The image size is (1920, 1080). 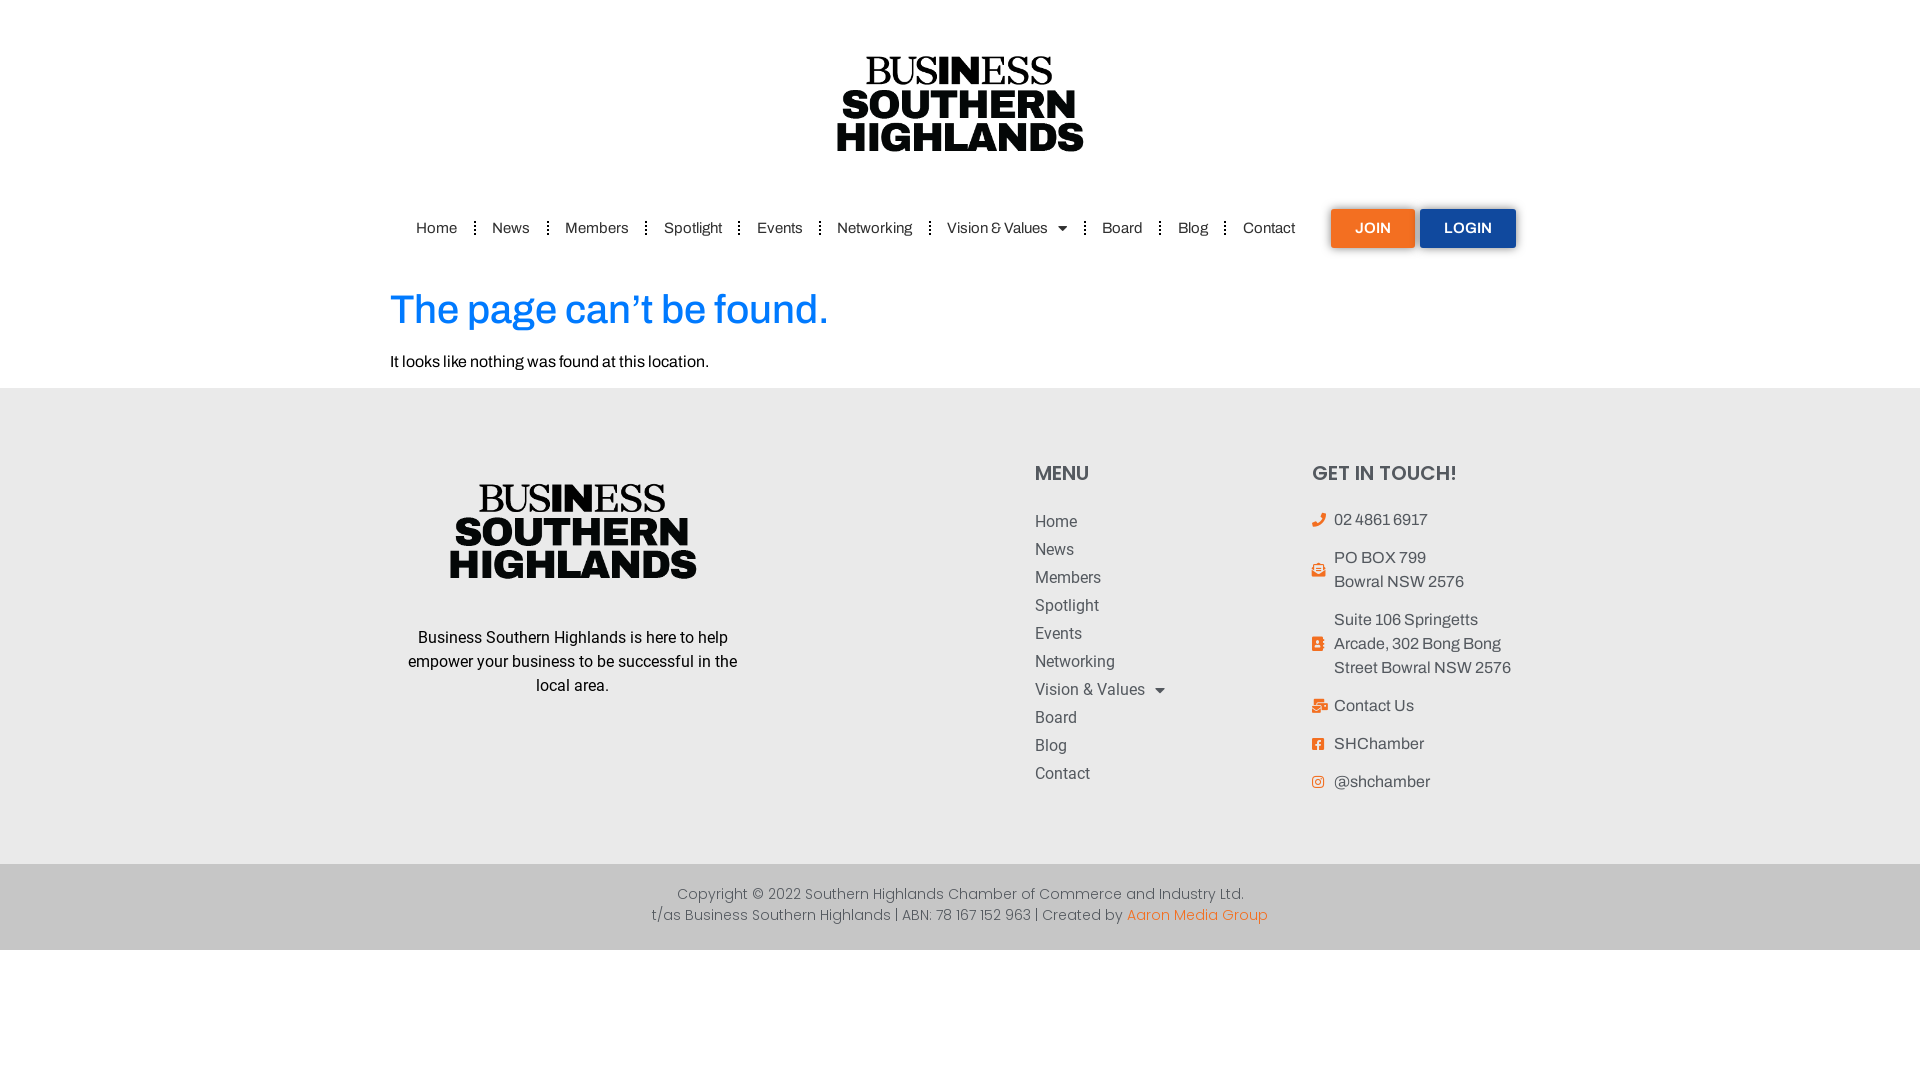 What do you see at coordinates (1198, 914) in the screenshot?
I see `Aaron Media Group` at bounding box center [1198, 914].